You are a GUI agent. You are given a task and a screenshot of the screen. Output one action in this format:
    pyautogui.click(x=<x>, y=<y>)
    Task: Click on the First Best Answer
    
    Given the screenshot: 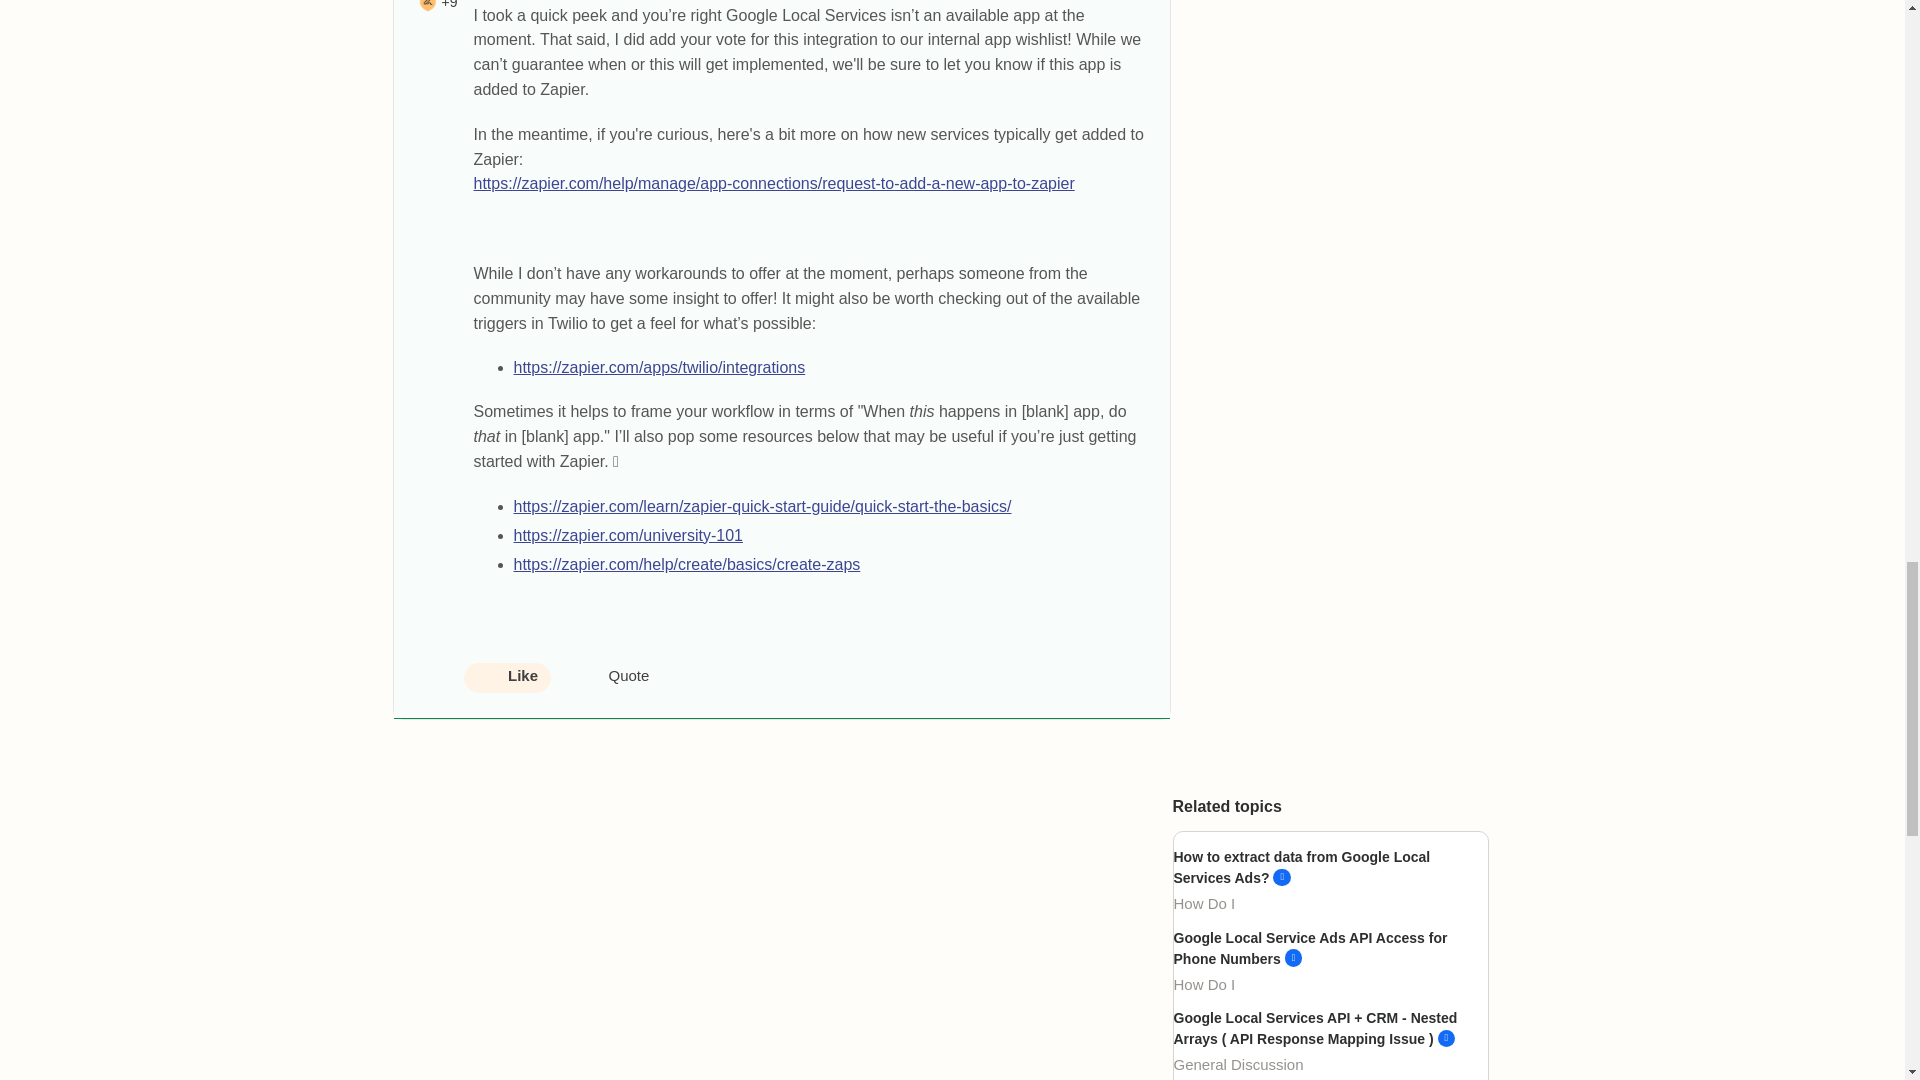 What is the action you would take?
    pyautogui.click(x=428, y=6)
    